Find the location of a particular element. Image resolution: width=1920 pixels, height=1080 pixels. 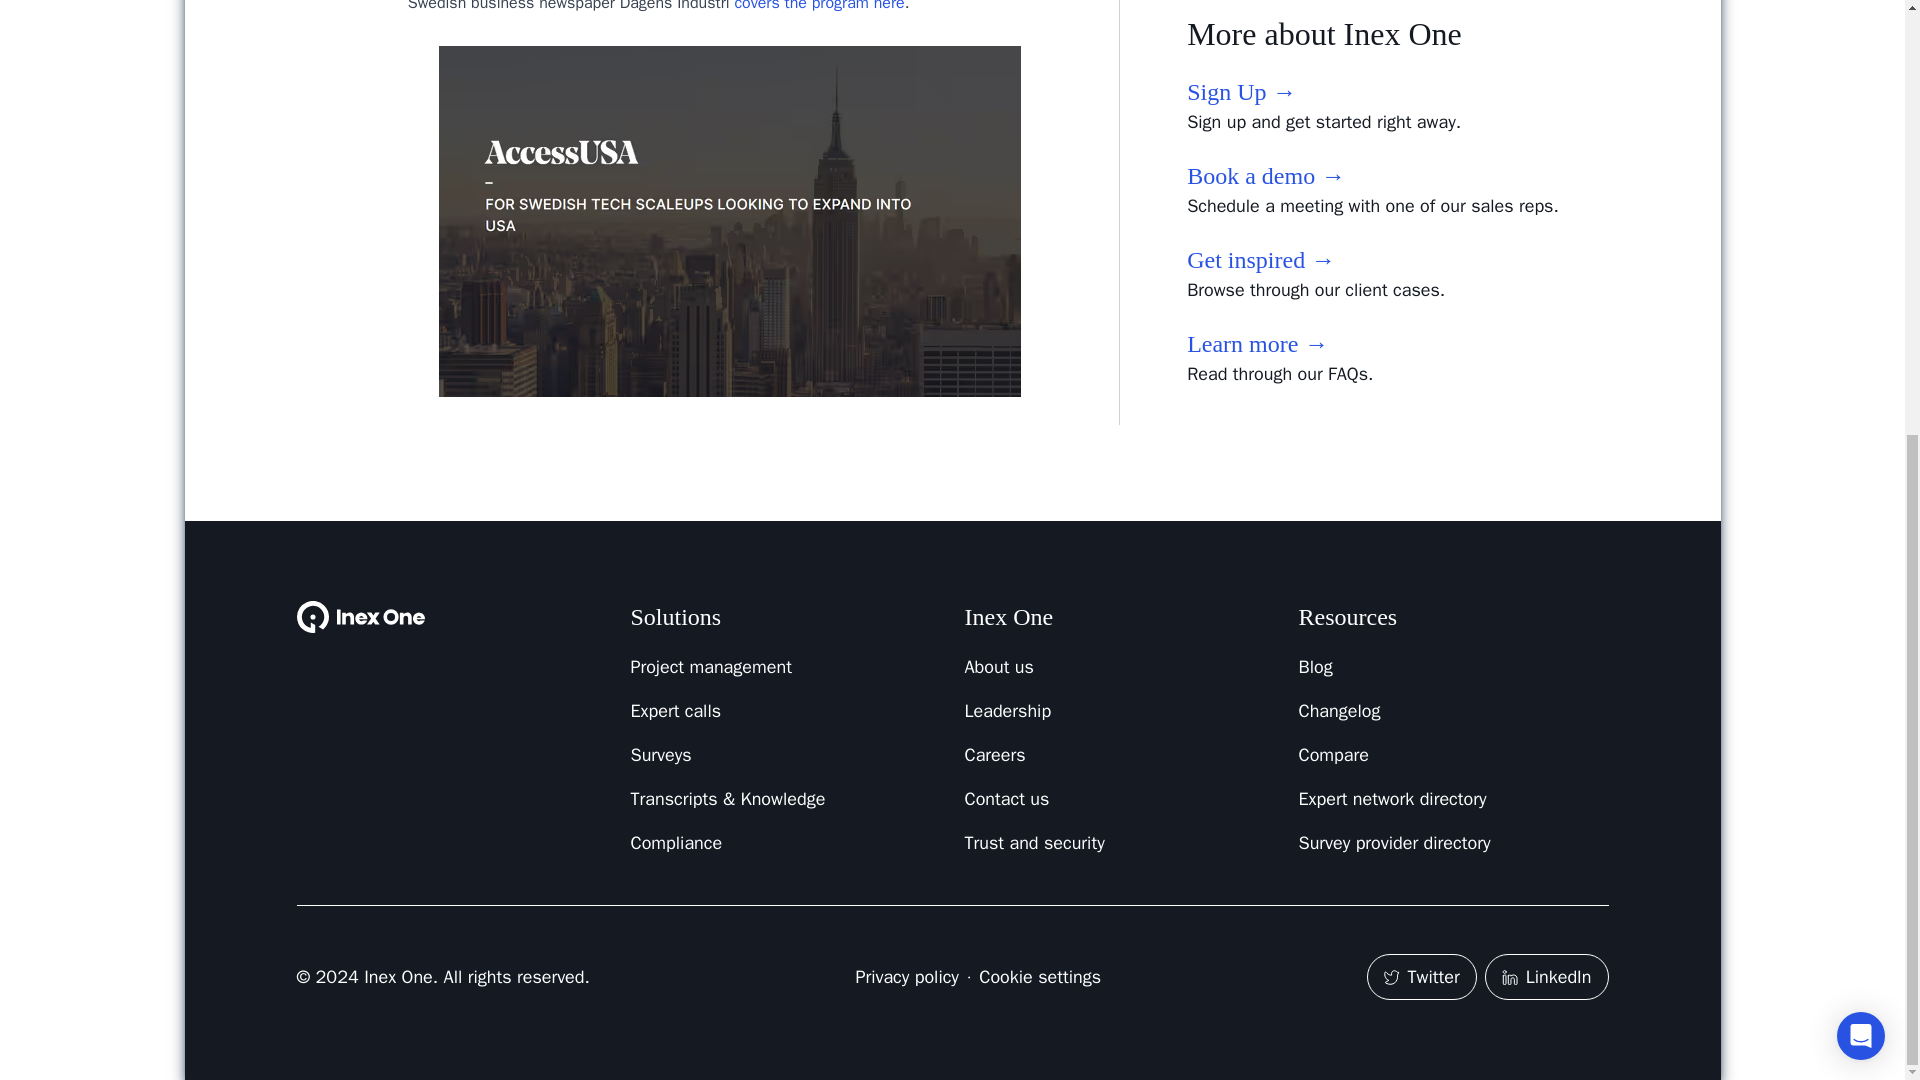

LinkedIn is located at coordinates (1546, 976).